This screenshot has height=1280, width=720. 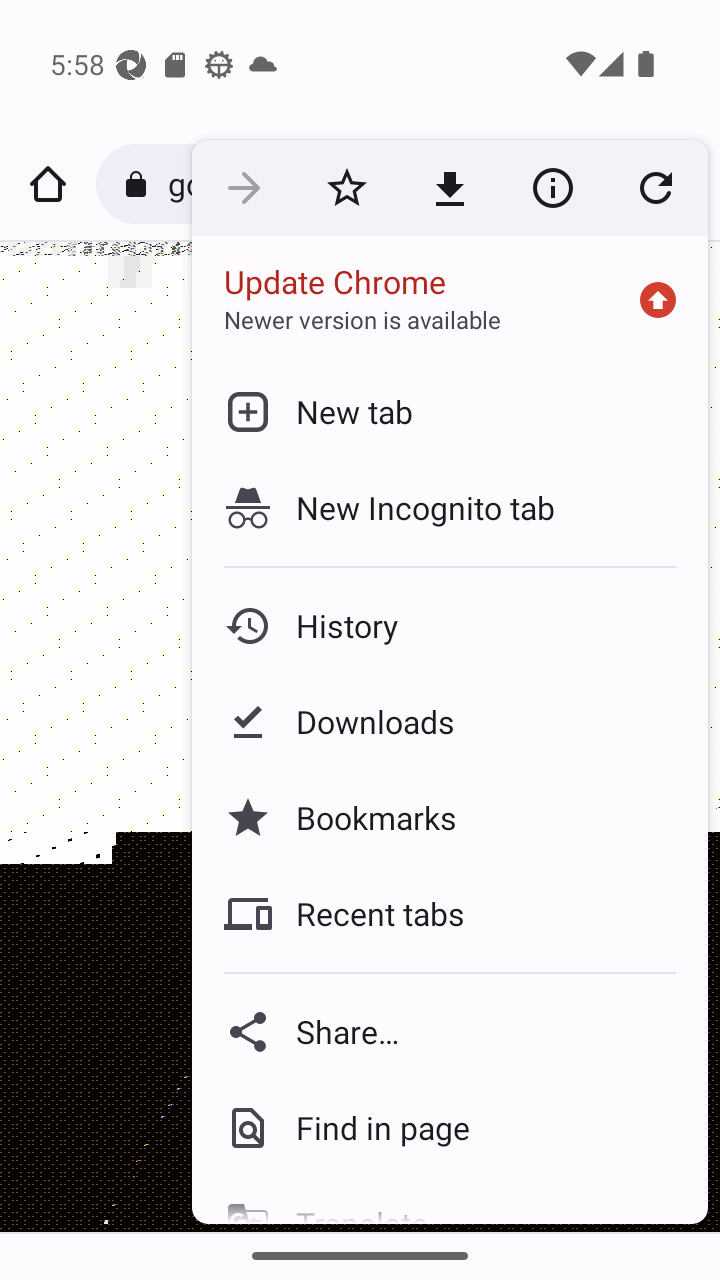 I want to click on History, so click(x=450, y=626).